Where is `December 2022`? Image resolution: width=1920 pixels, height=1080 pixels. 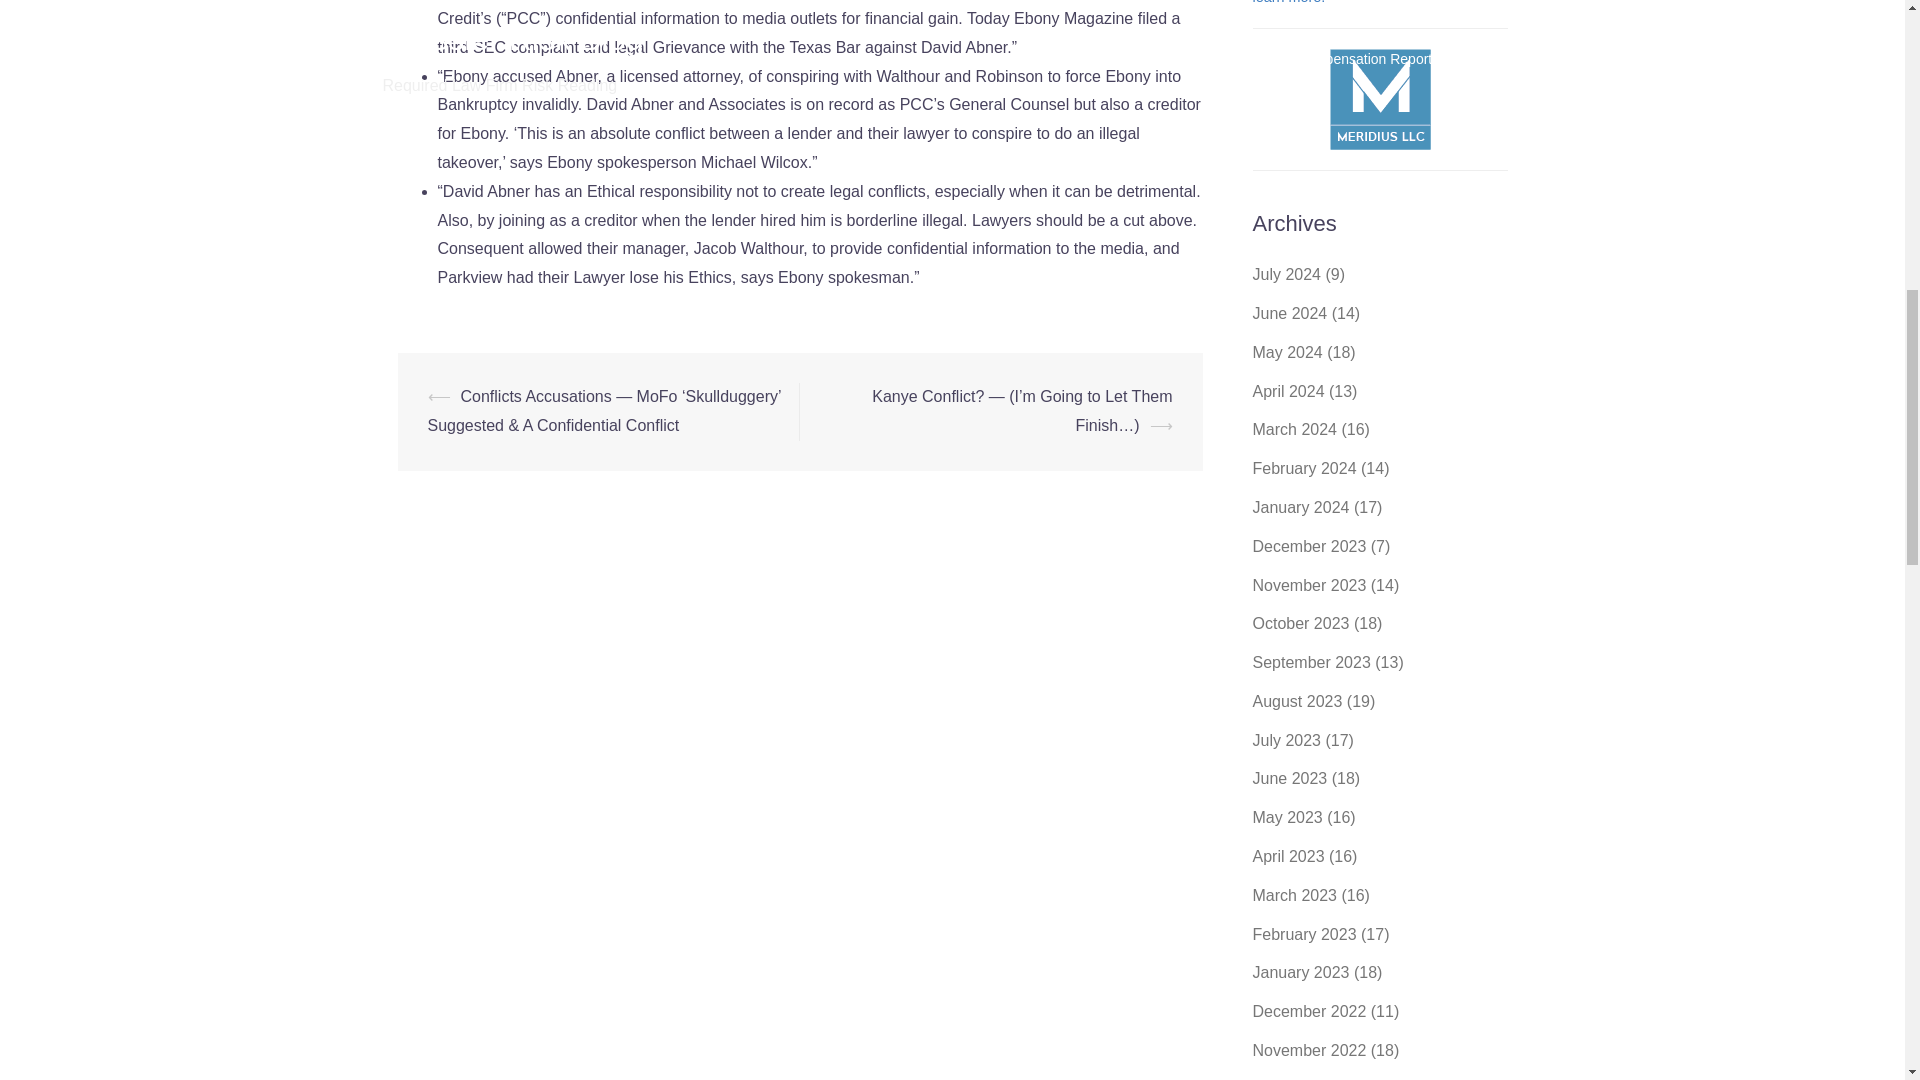
December 2022 is located at coordinates (1308, 1011).